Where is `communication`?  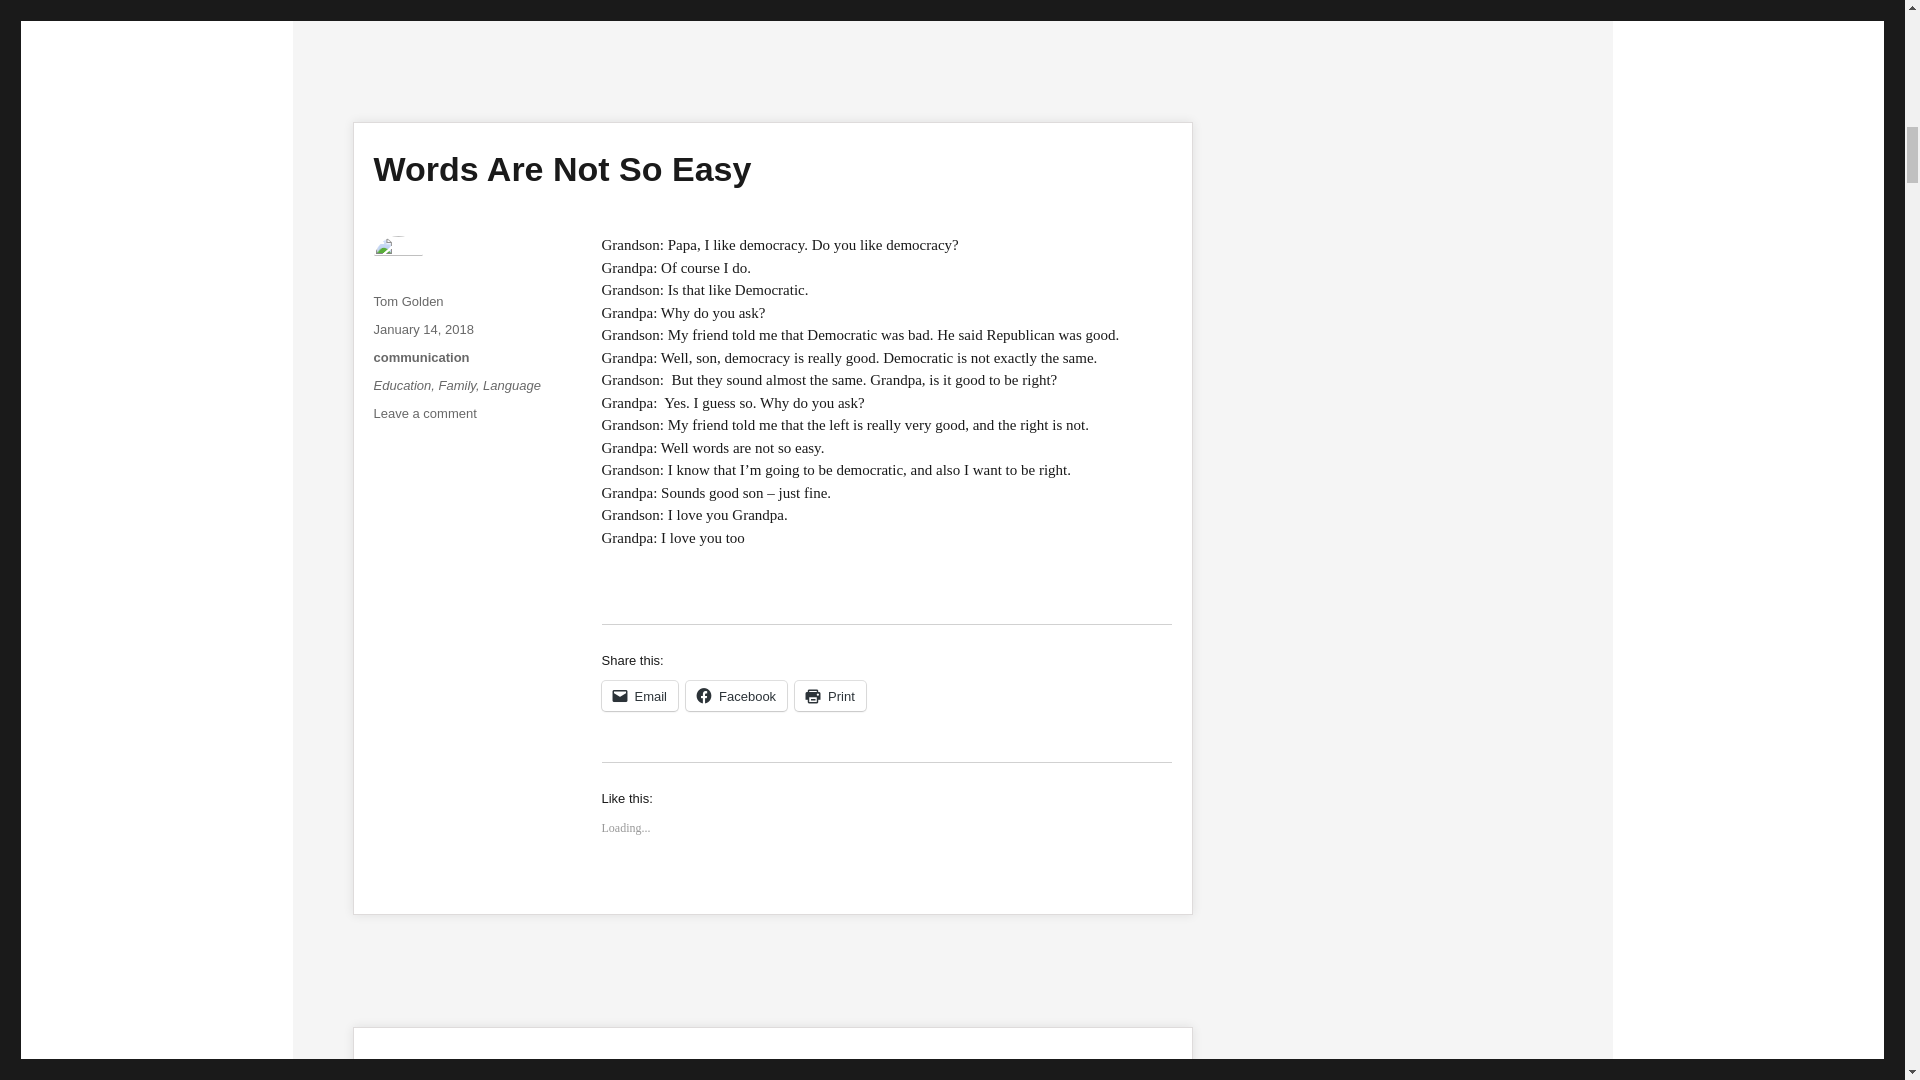 communication is located at coordinates (422, 357).